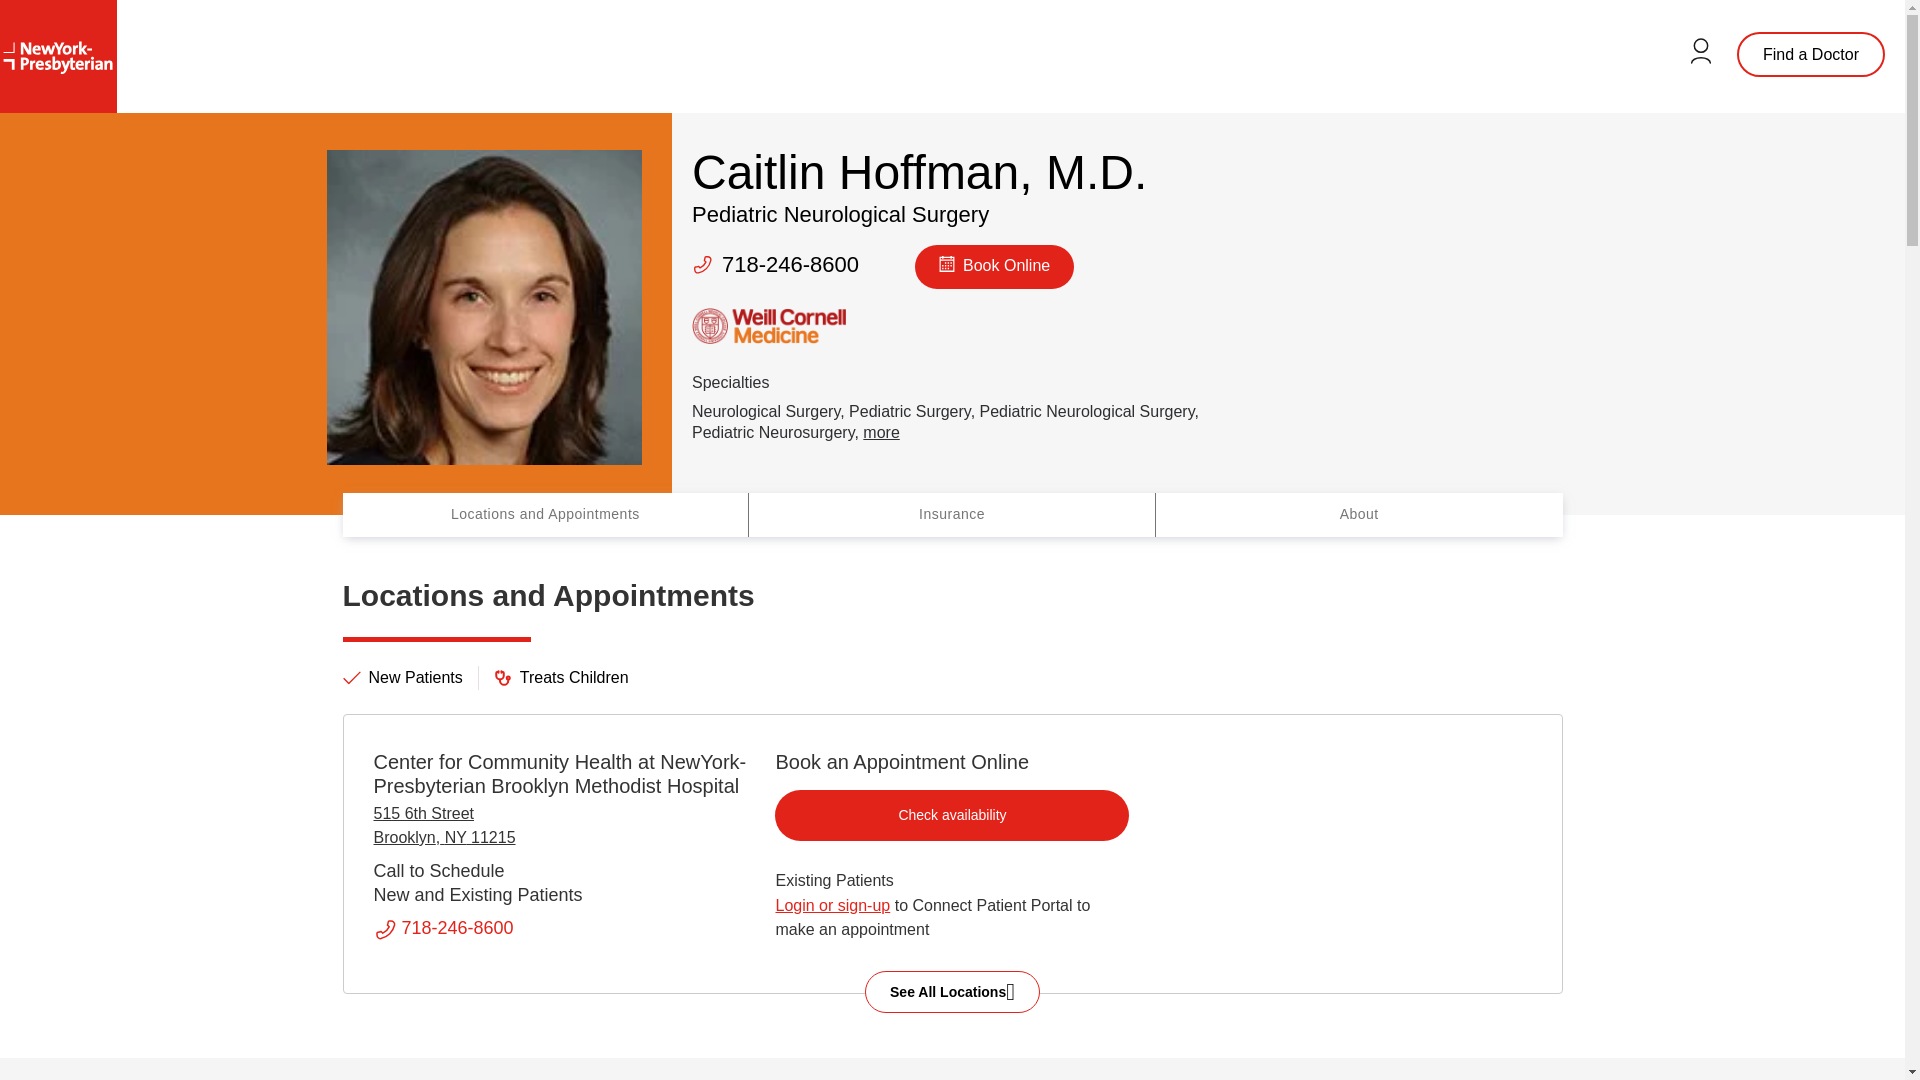 The height and width of the screenshot is (1080, 1920). I want to click on Find a Doctor, so click(1811, 54).